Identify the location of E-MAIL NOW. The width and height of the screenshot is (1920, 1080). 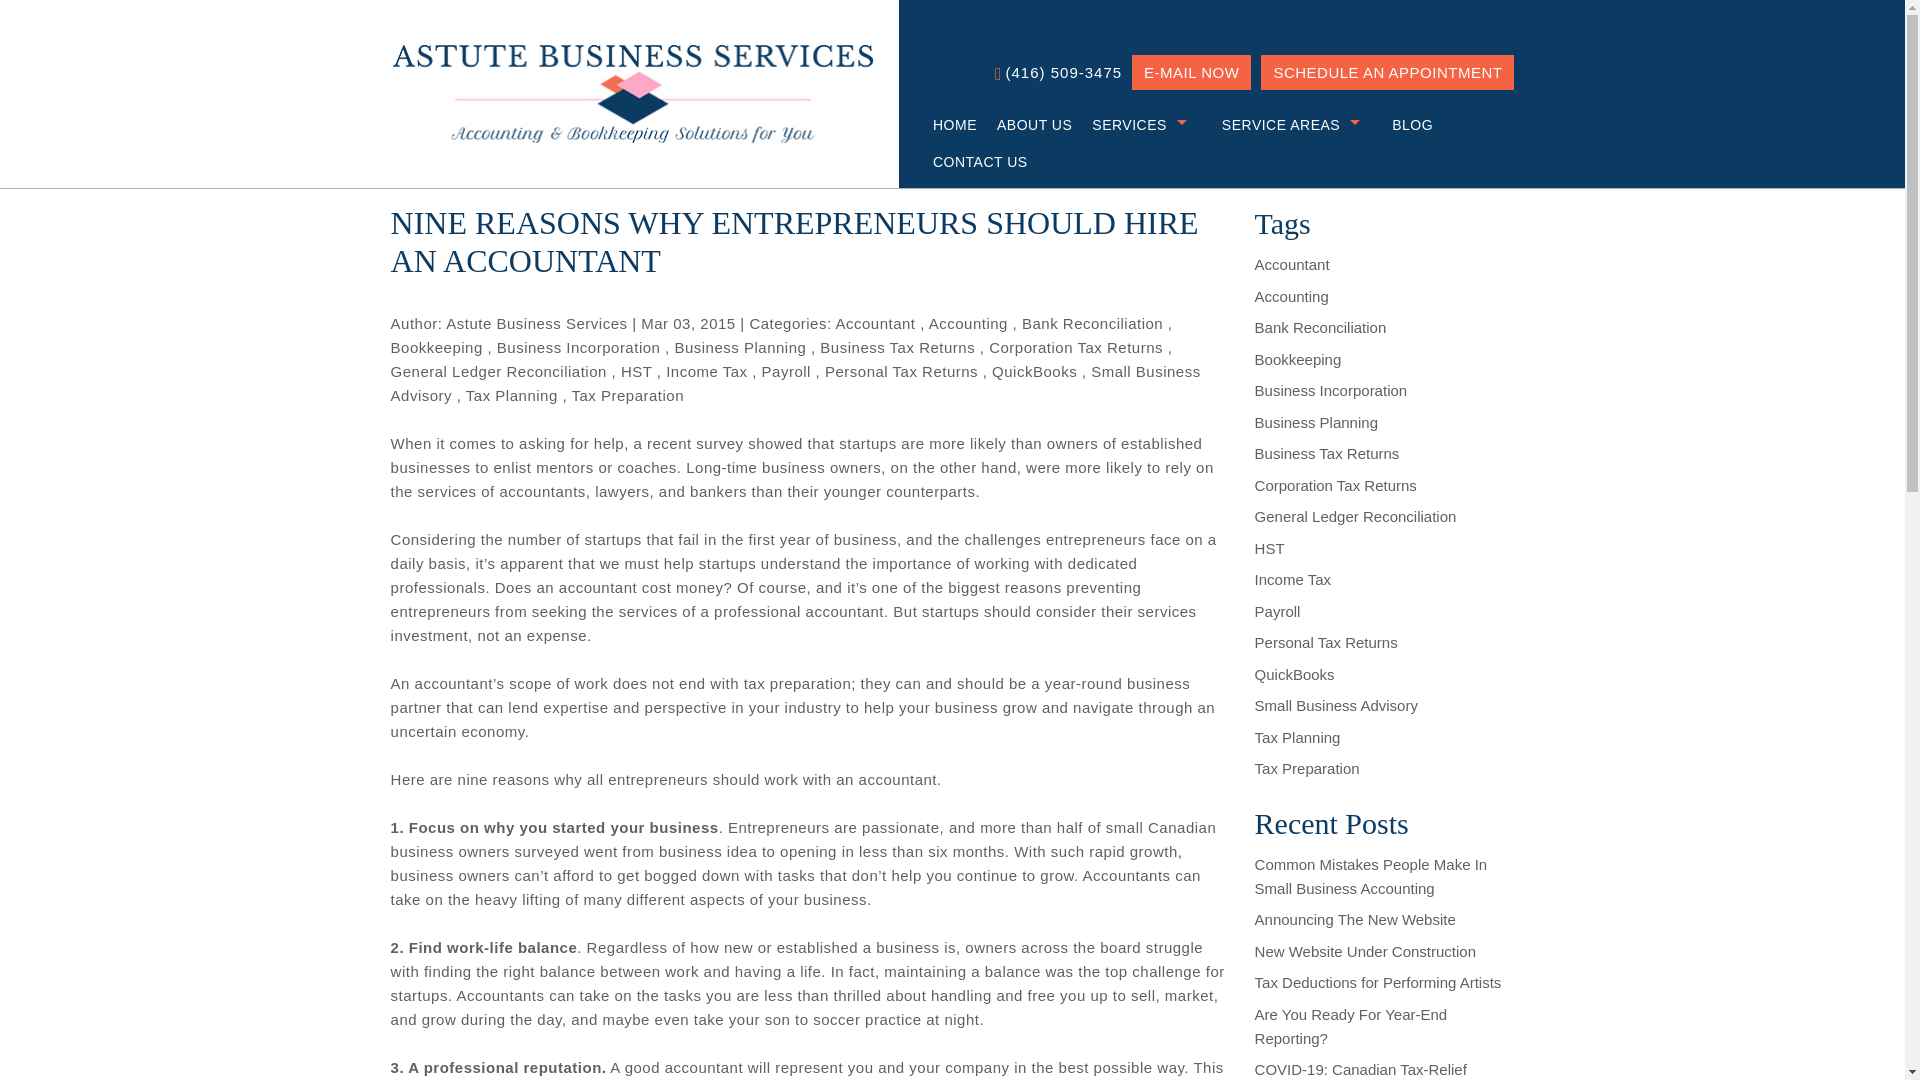
(1192, 72).